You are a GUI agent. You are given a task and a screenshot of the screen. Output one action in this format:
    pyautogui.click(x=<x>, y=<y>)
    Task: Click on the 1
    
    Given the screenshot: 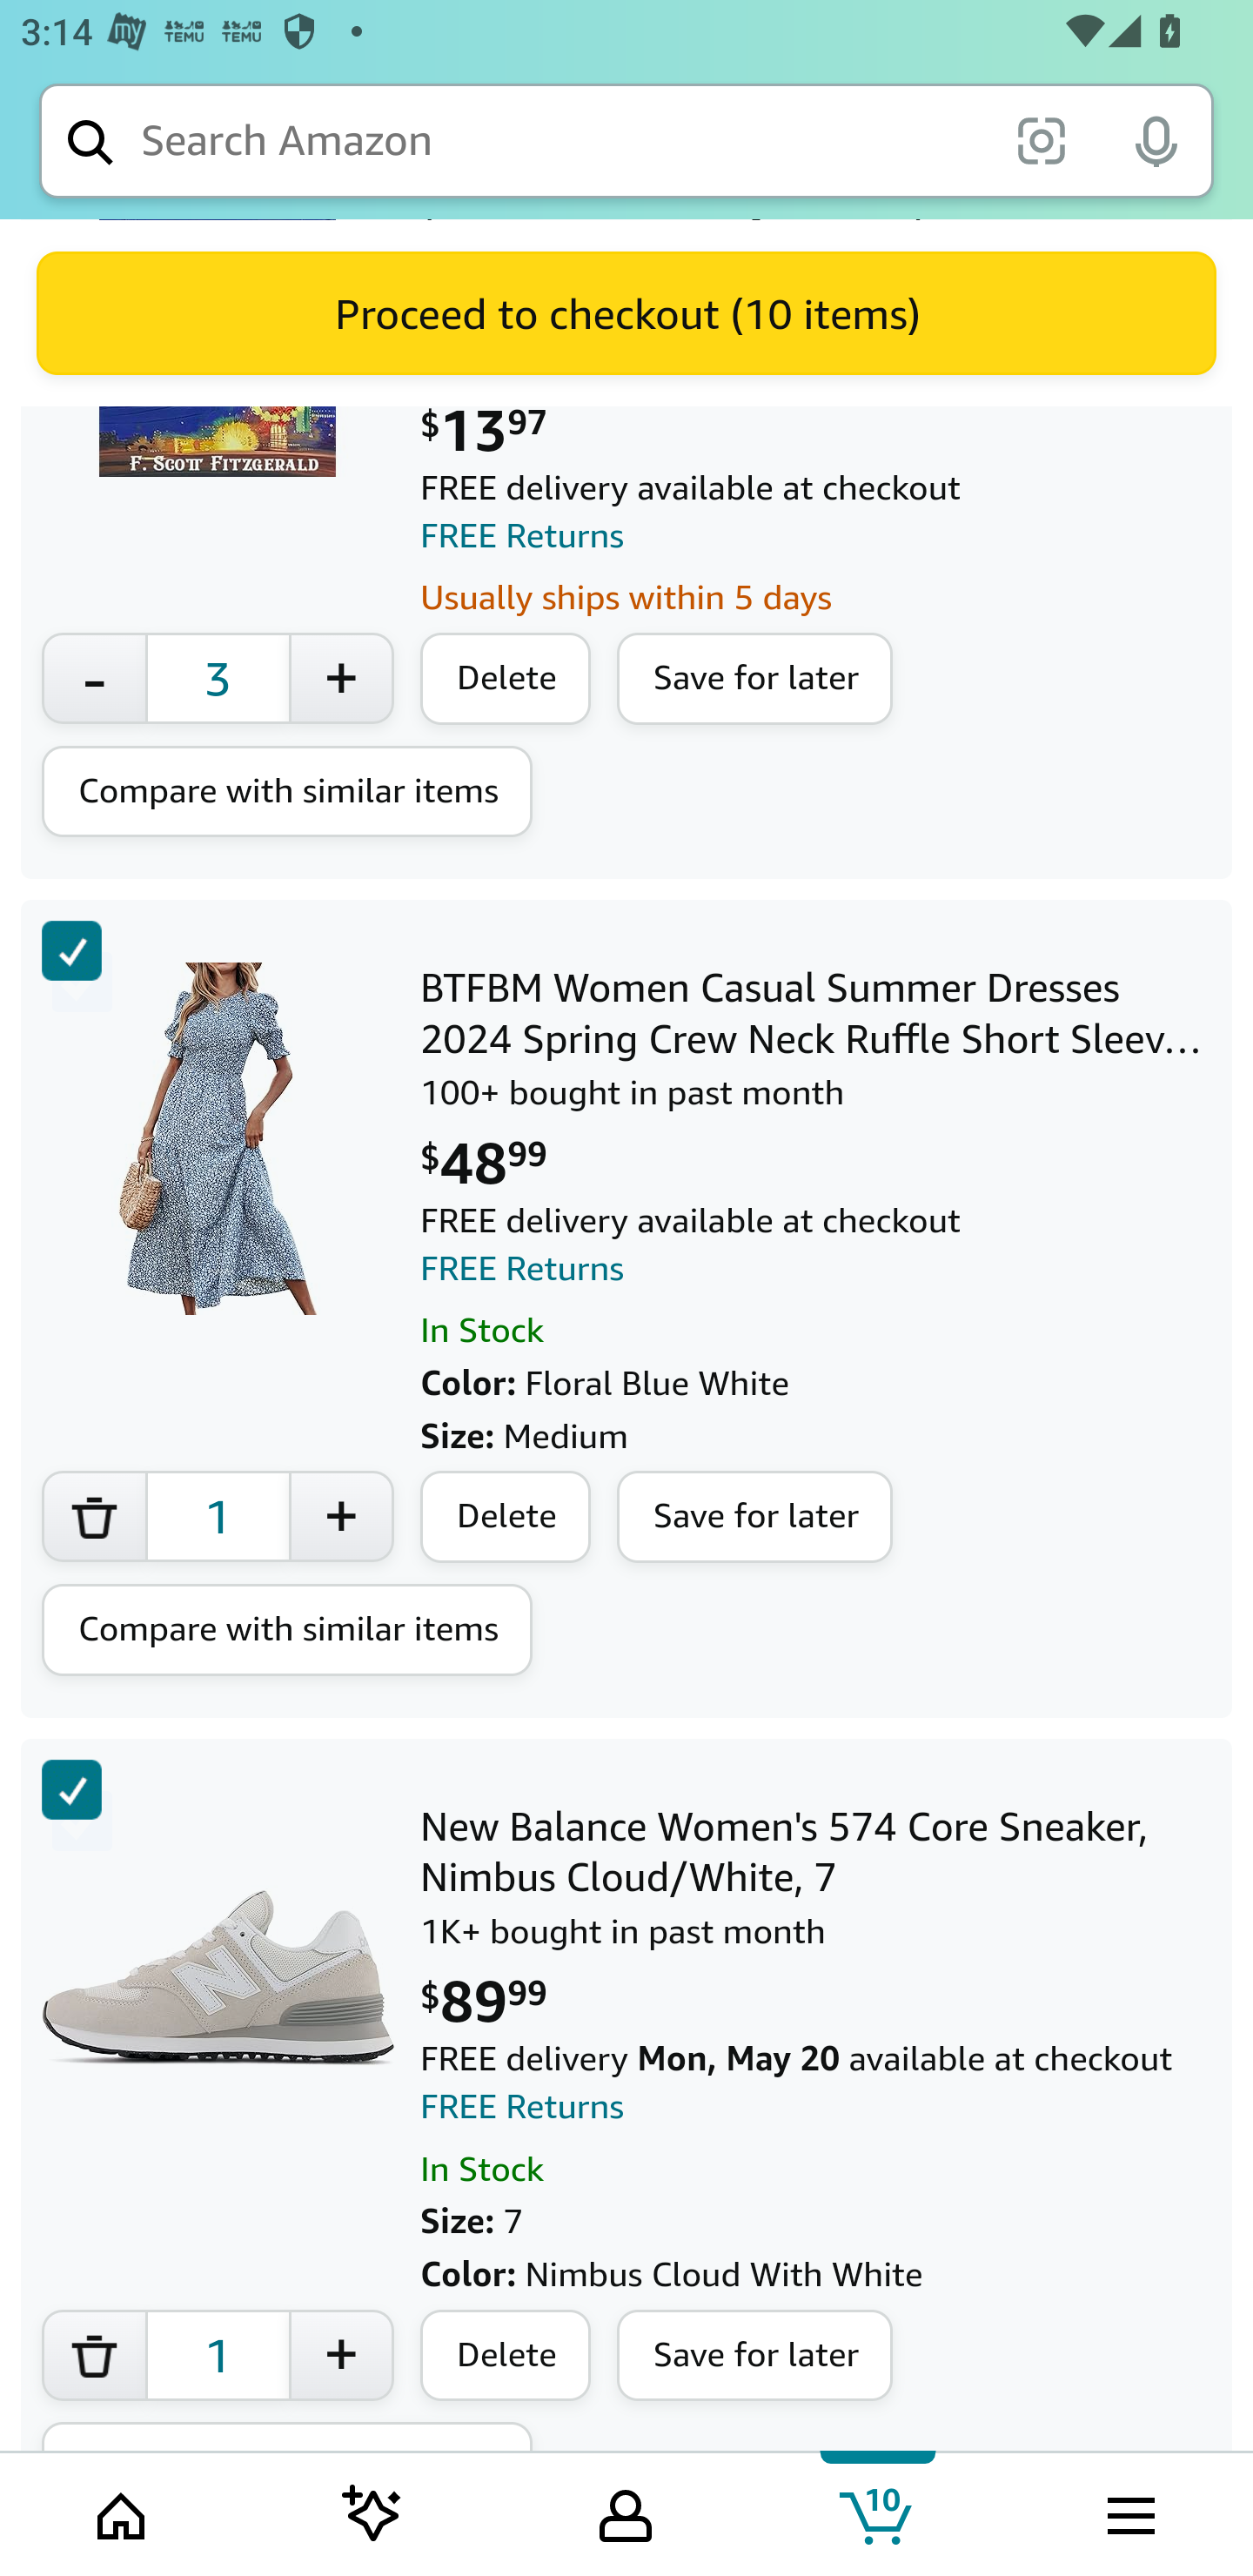 What is the action you would take?
    pyautogui.click(x=218, y=2357)
    